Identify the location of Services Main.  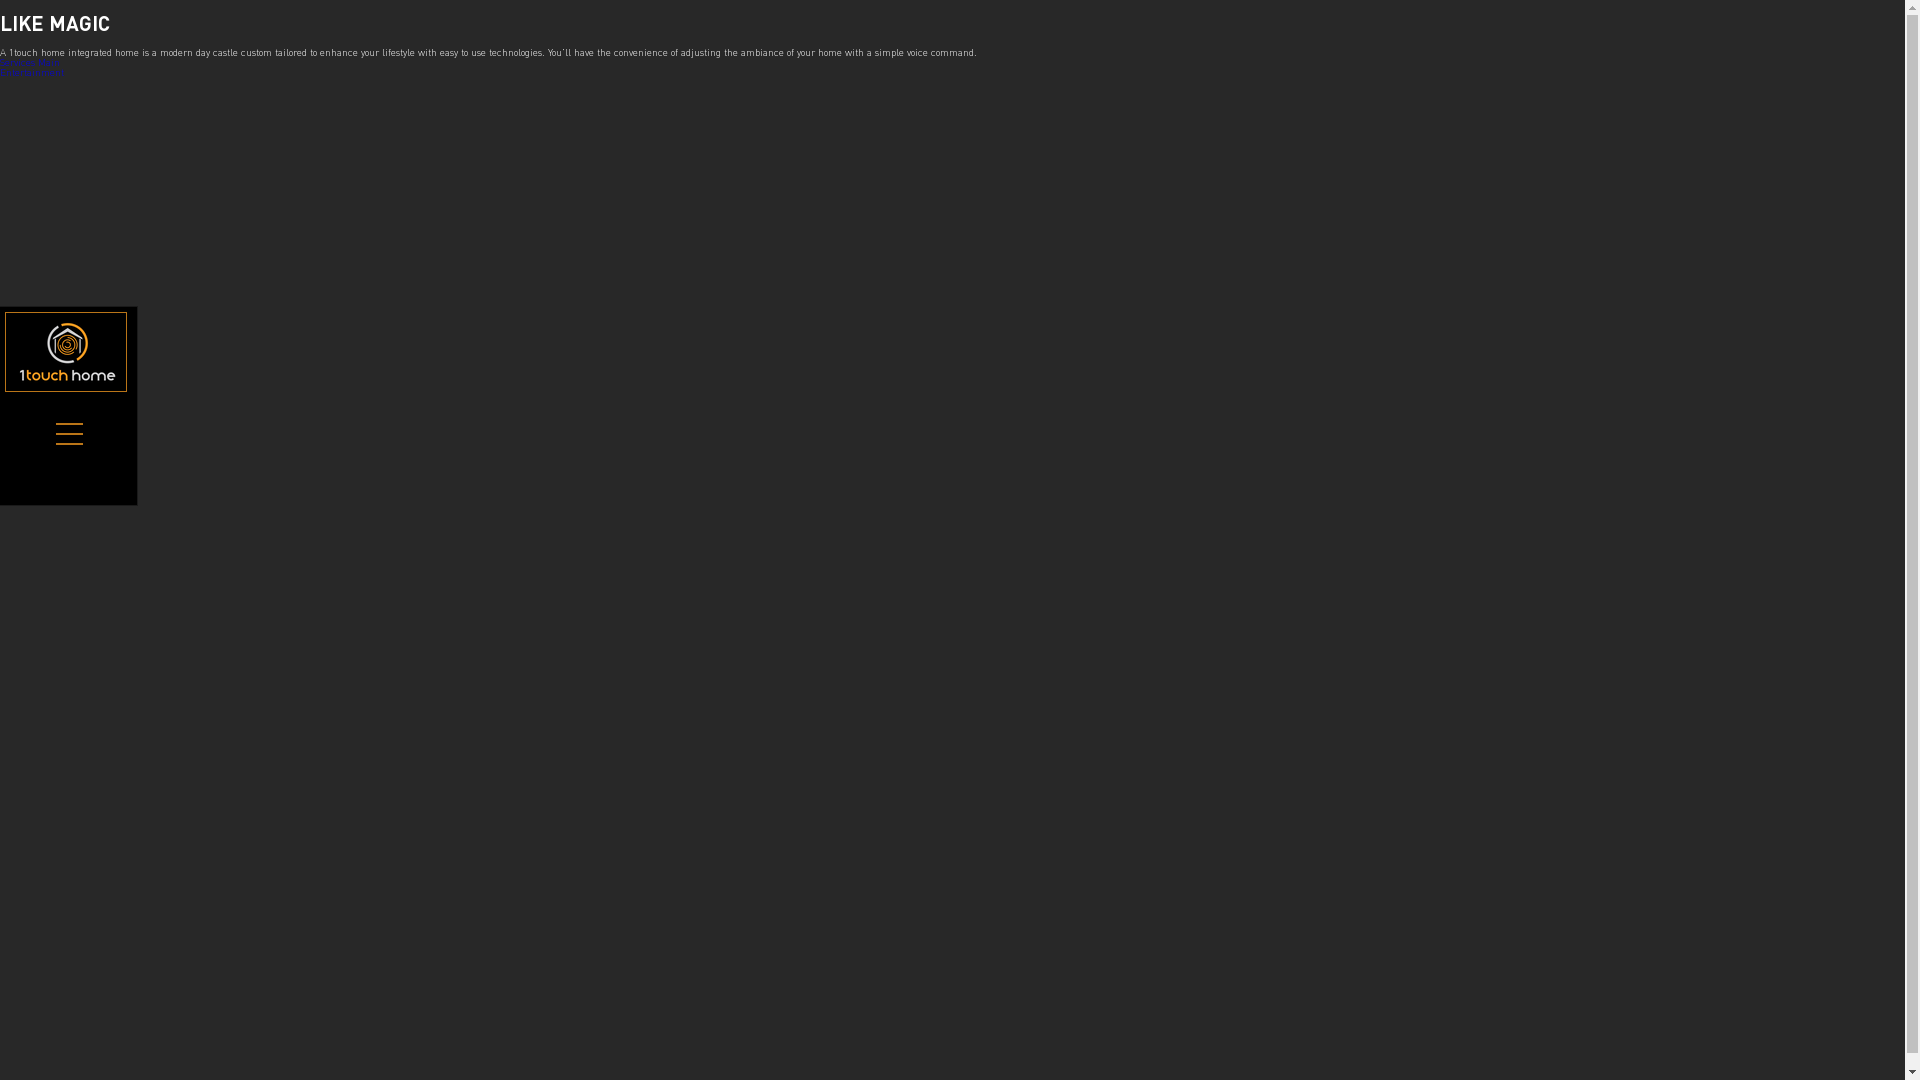
(30, 62).